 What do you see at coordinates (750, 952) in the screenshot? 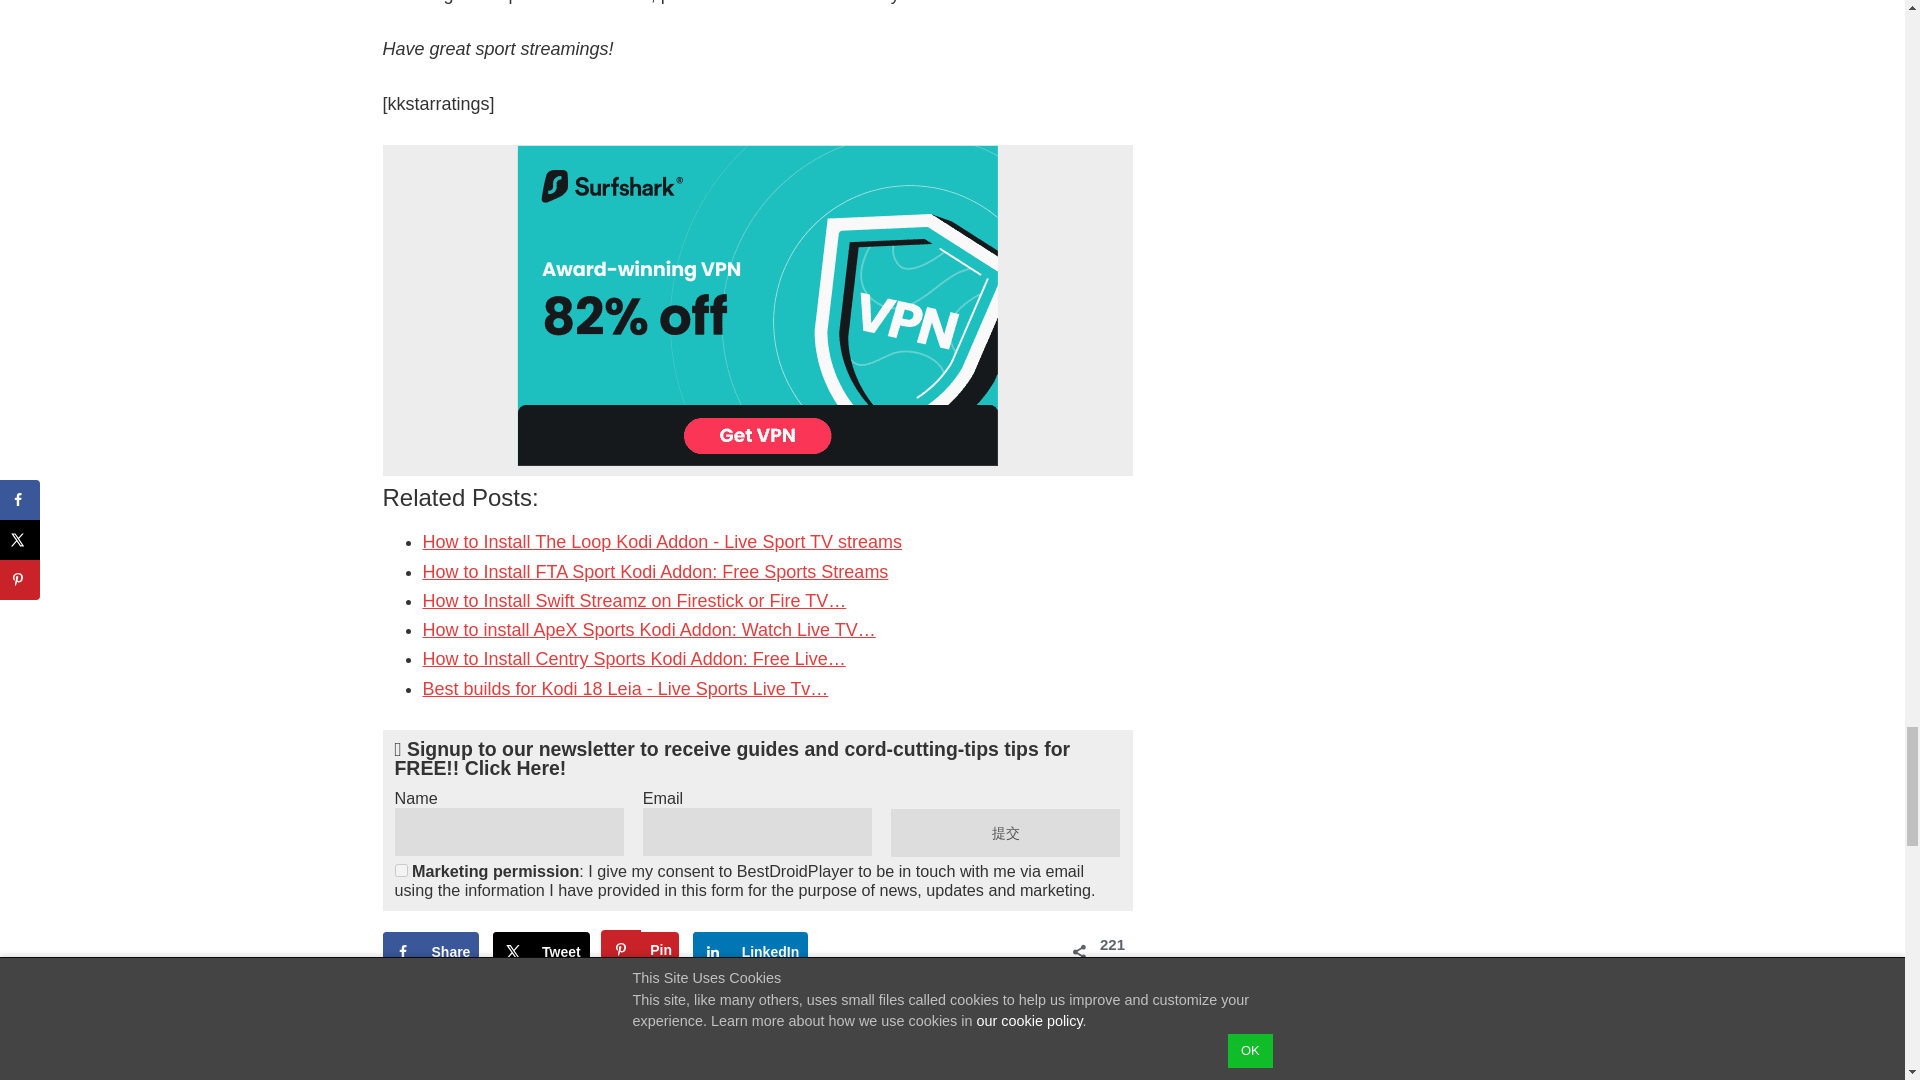
I see `Share on LinkedIn` at bounding box center [750, 952].